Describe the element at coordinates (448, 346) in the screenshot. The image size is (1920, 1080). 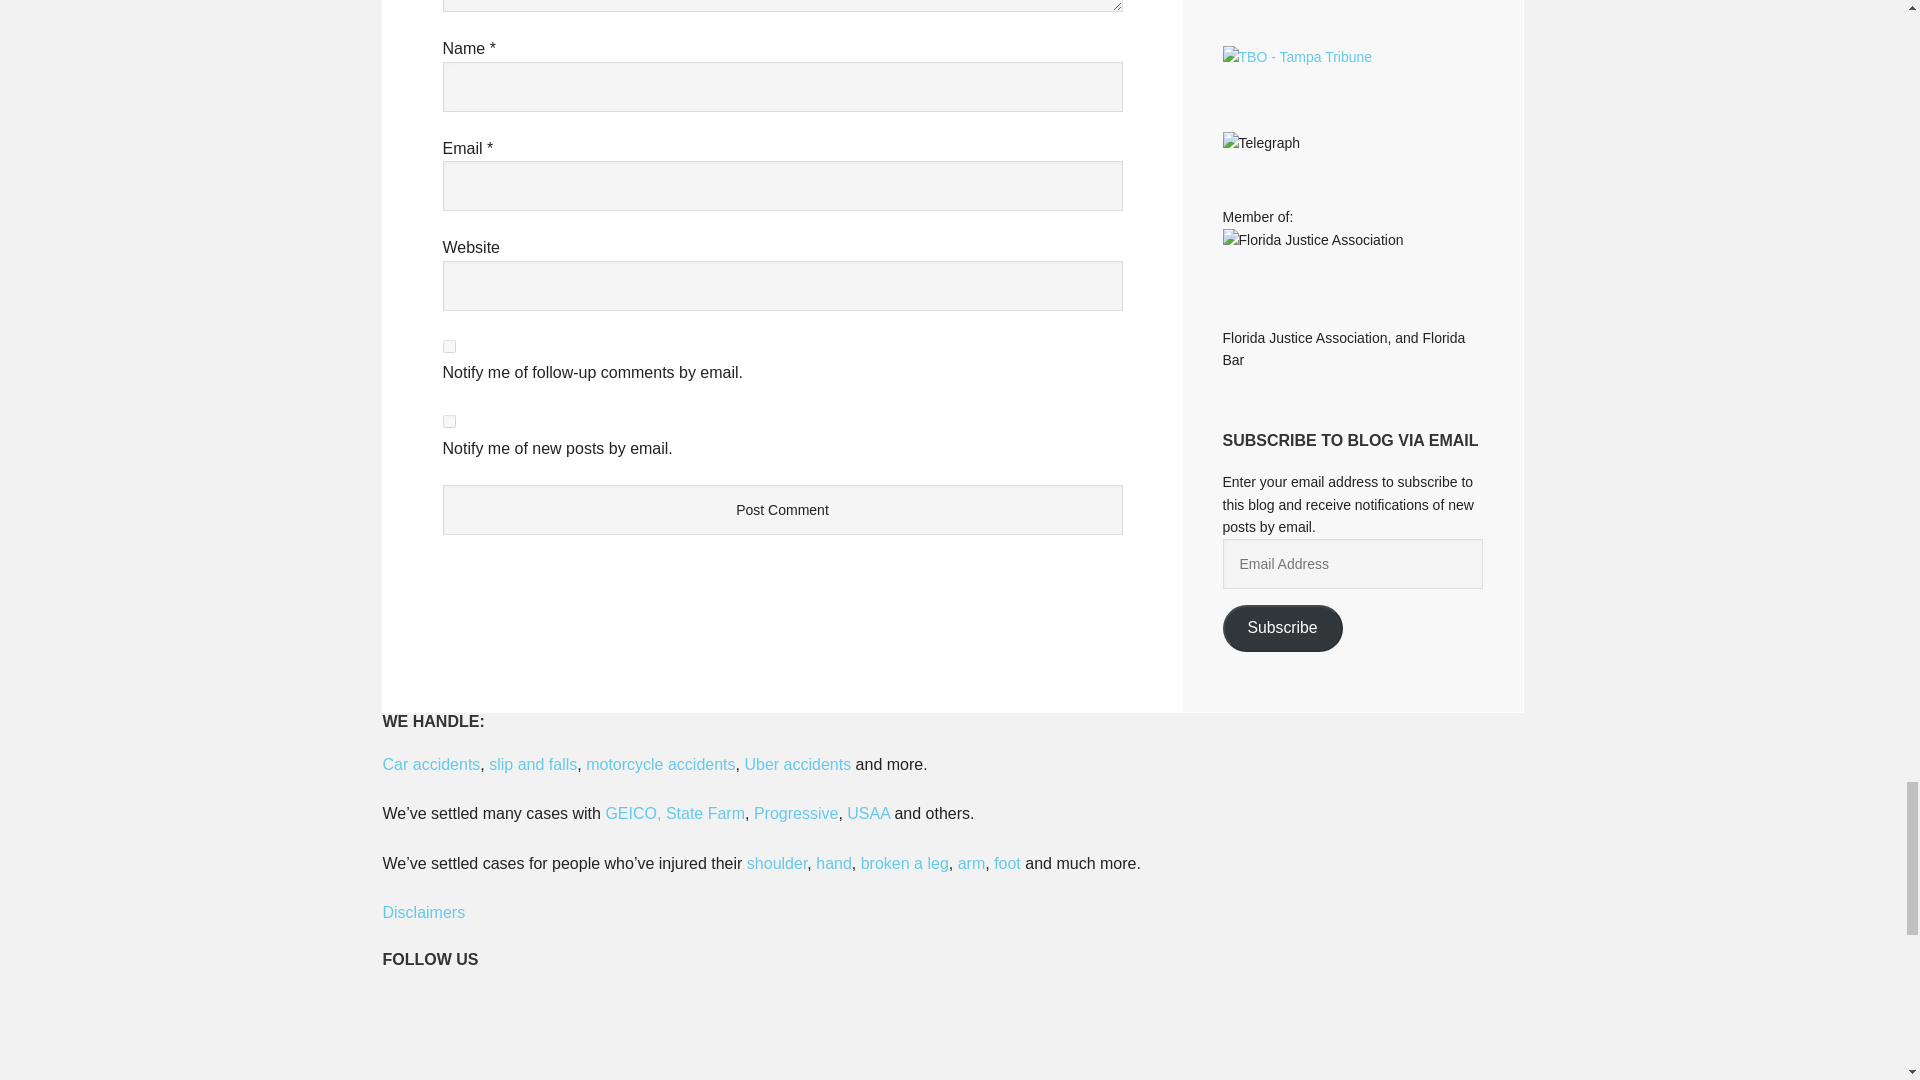
I see `subscribe` at that location.